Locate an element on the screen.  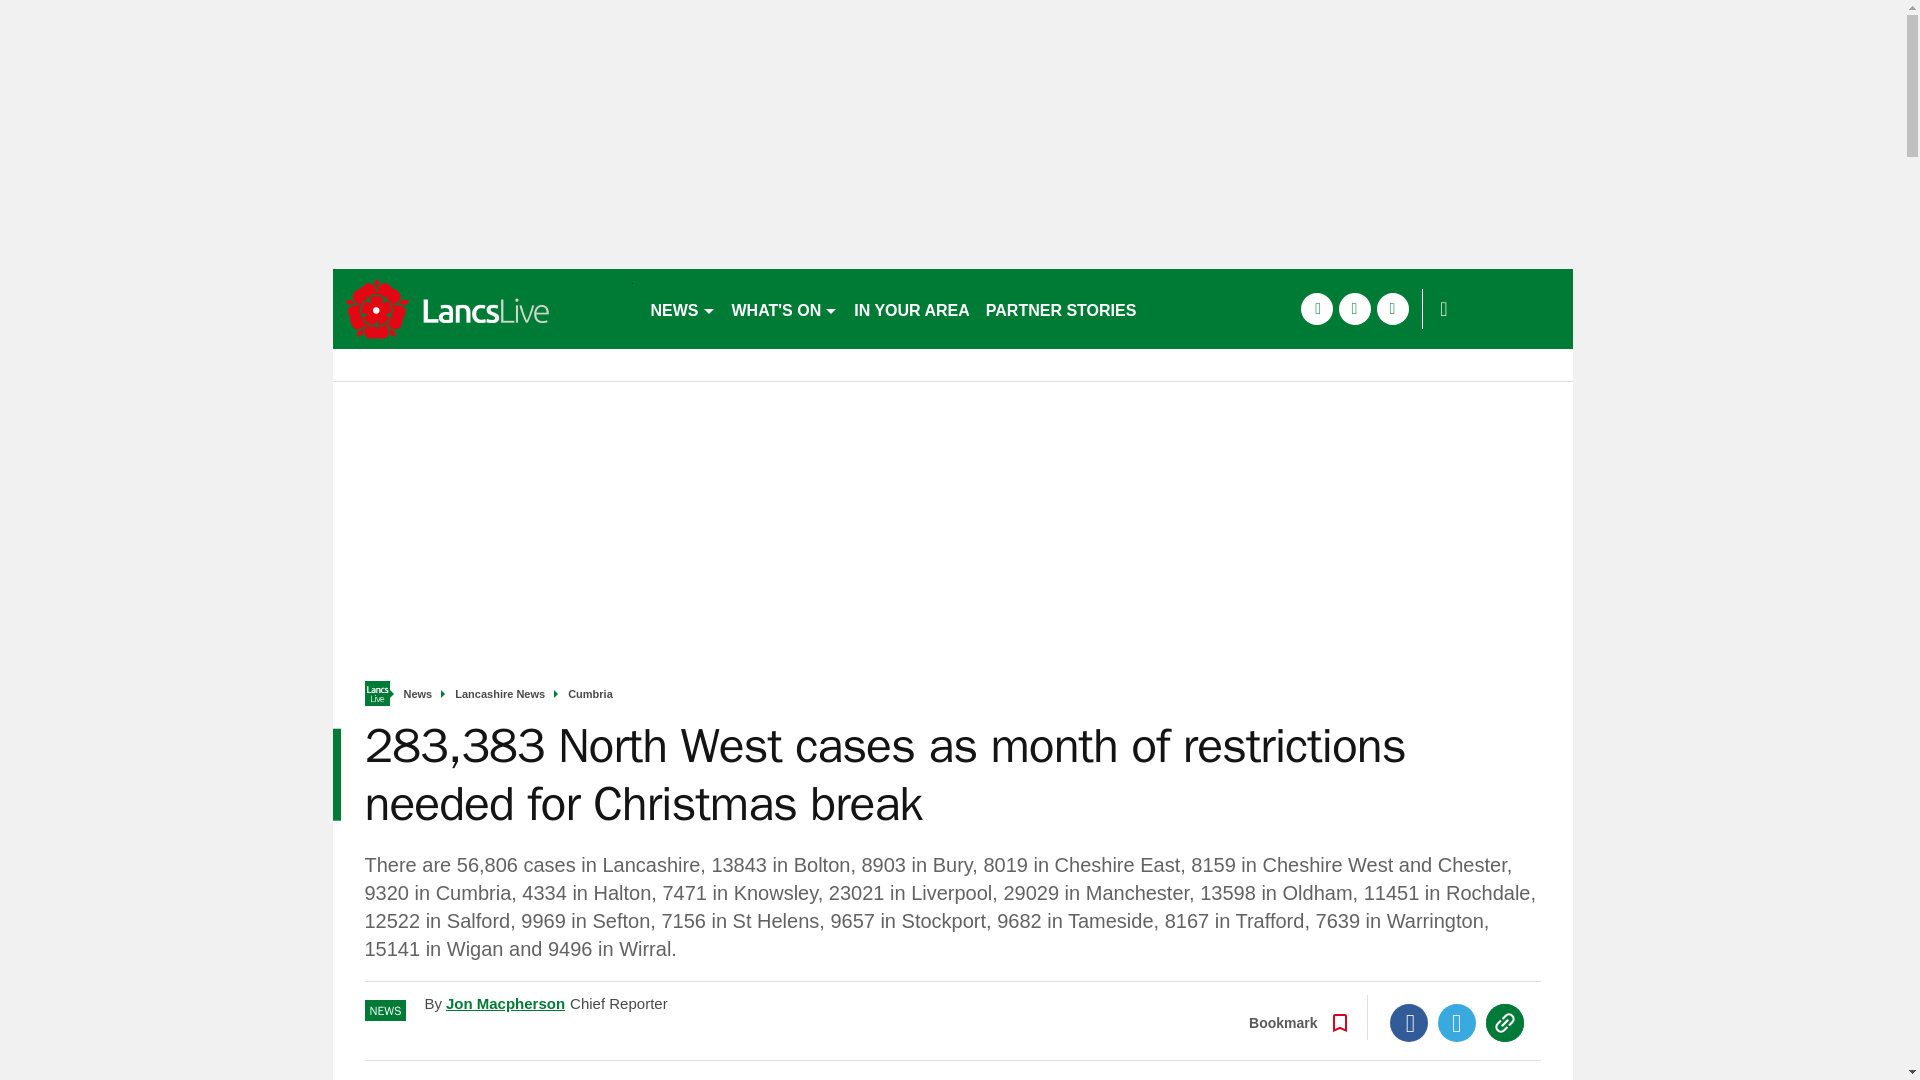
PARTNER STORIES is located at coordinates (1060, 308).